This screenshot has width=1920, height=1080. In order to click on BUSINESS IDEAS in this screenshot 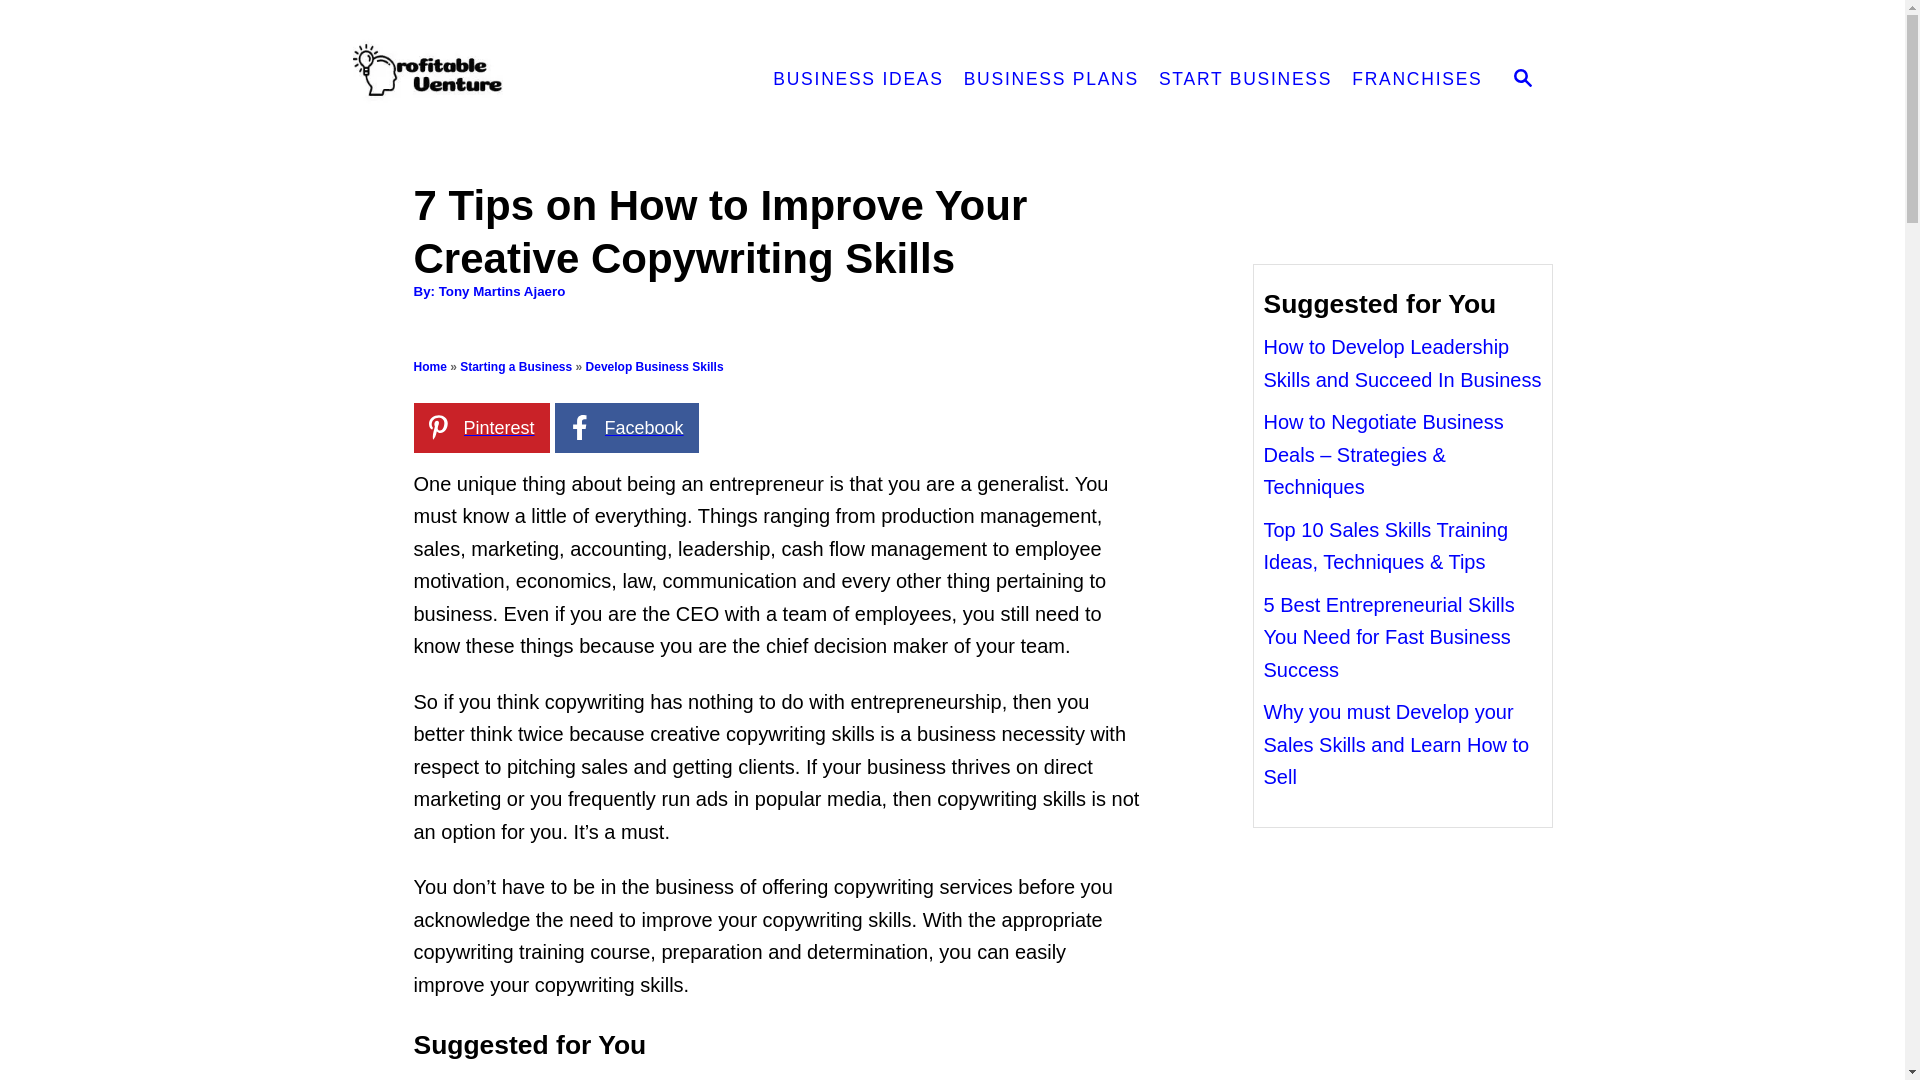, I will do `click(857, 80)`.